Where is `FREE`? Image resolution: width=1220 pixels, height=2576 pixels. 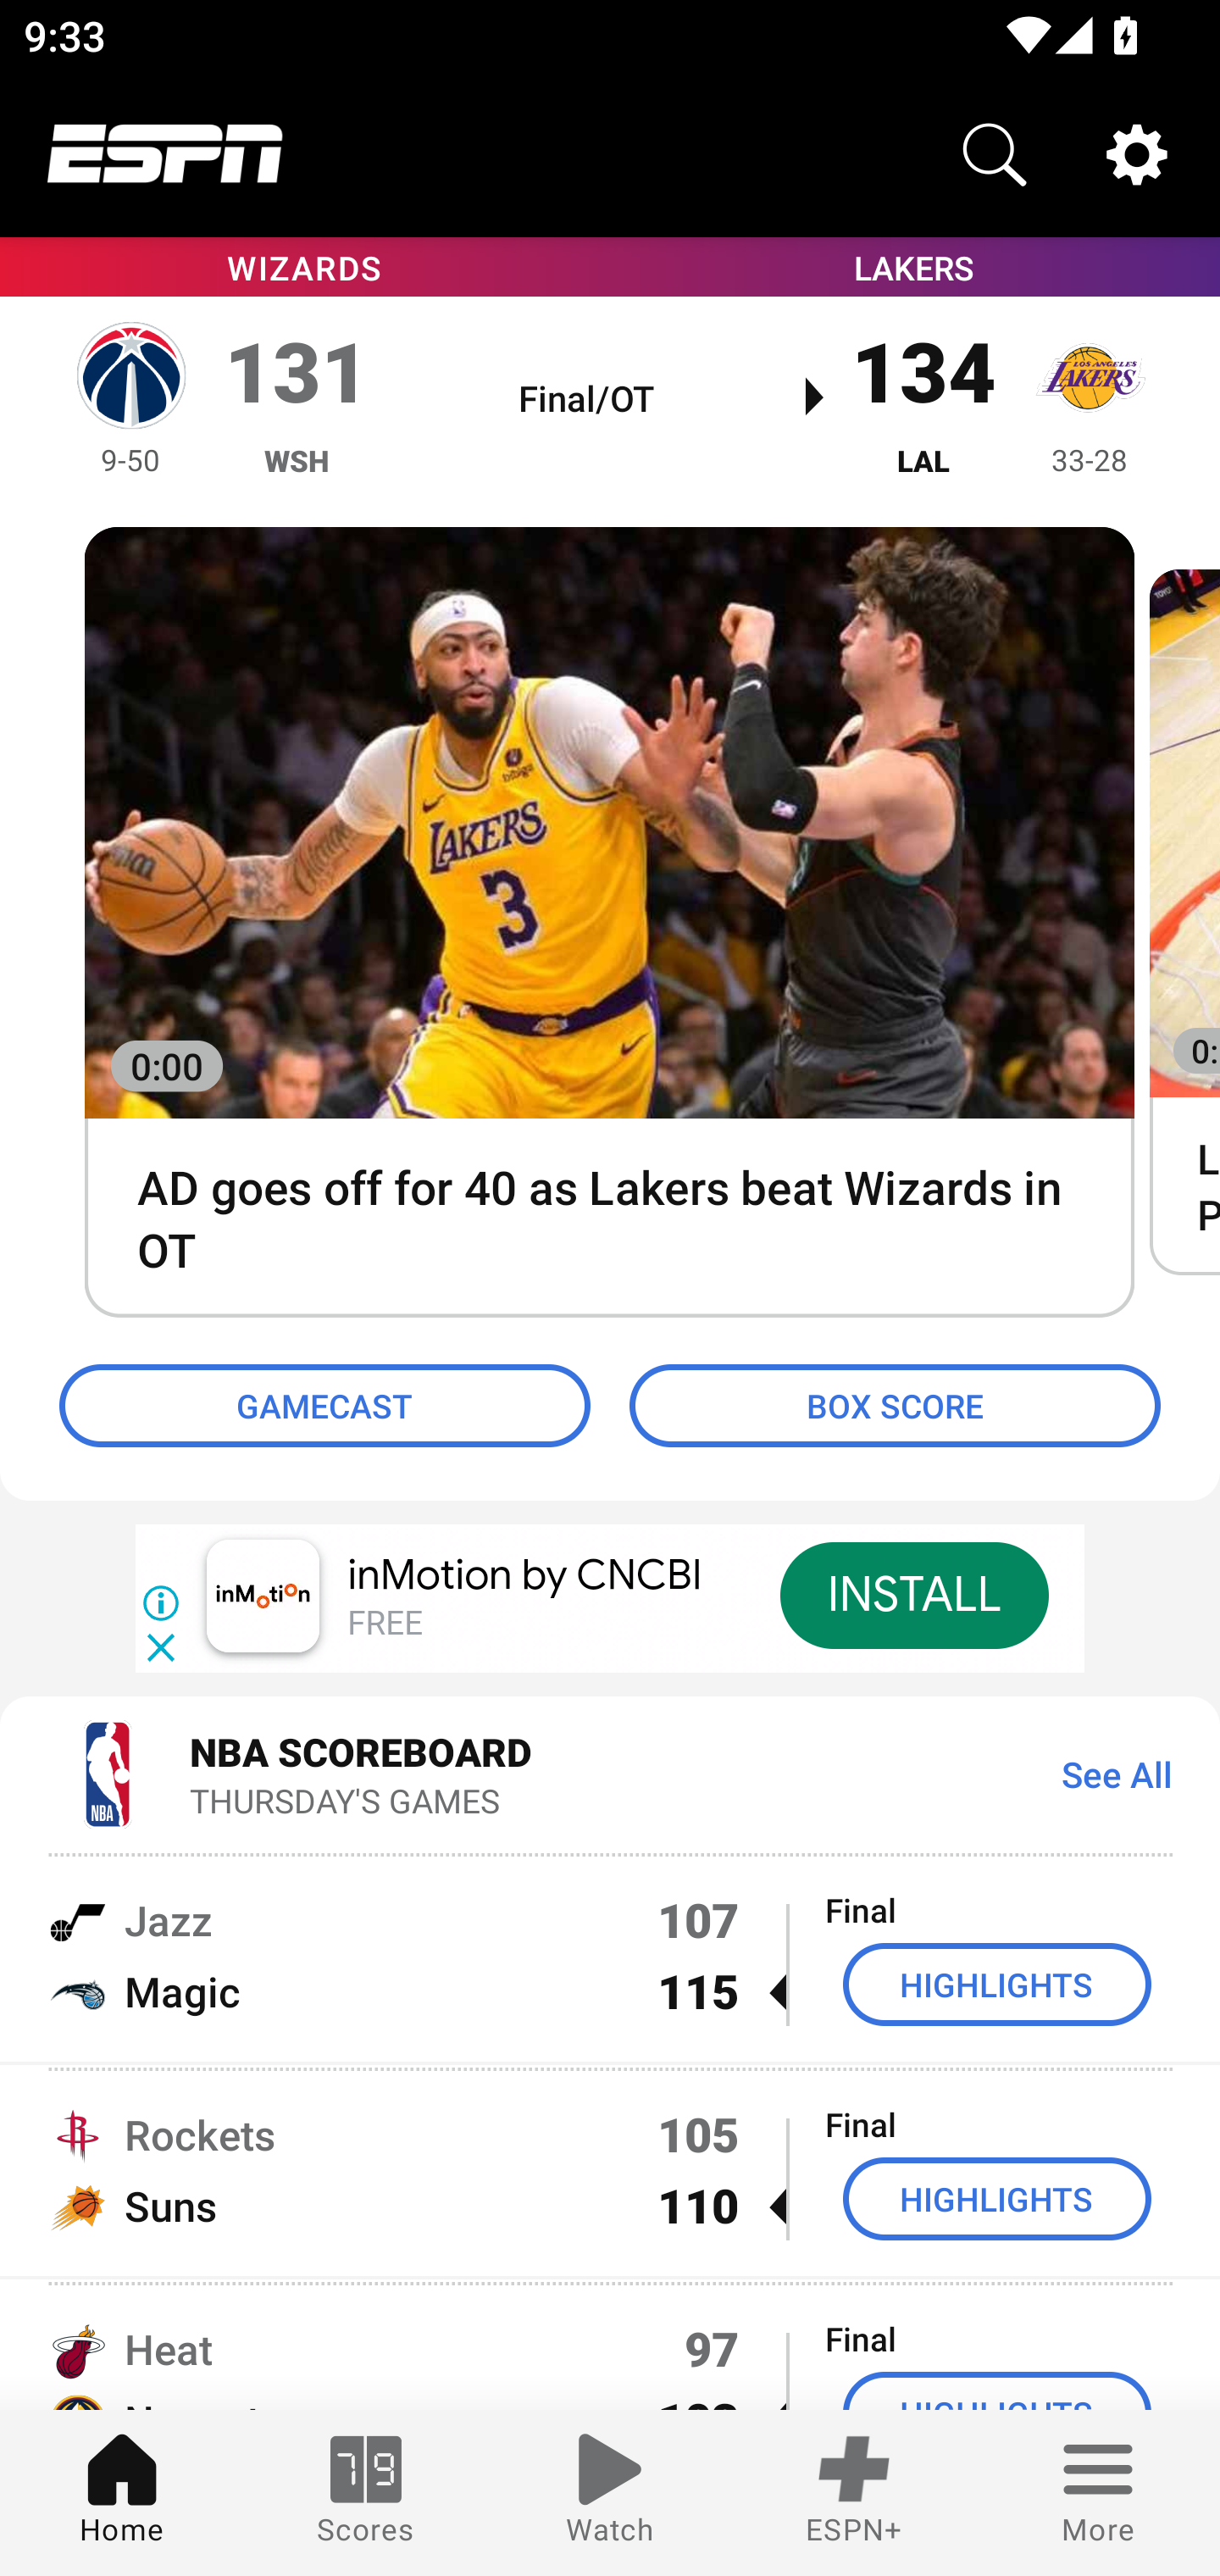 FREE is located at coordinates (385, 1625).